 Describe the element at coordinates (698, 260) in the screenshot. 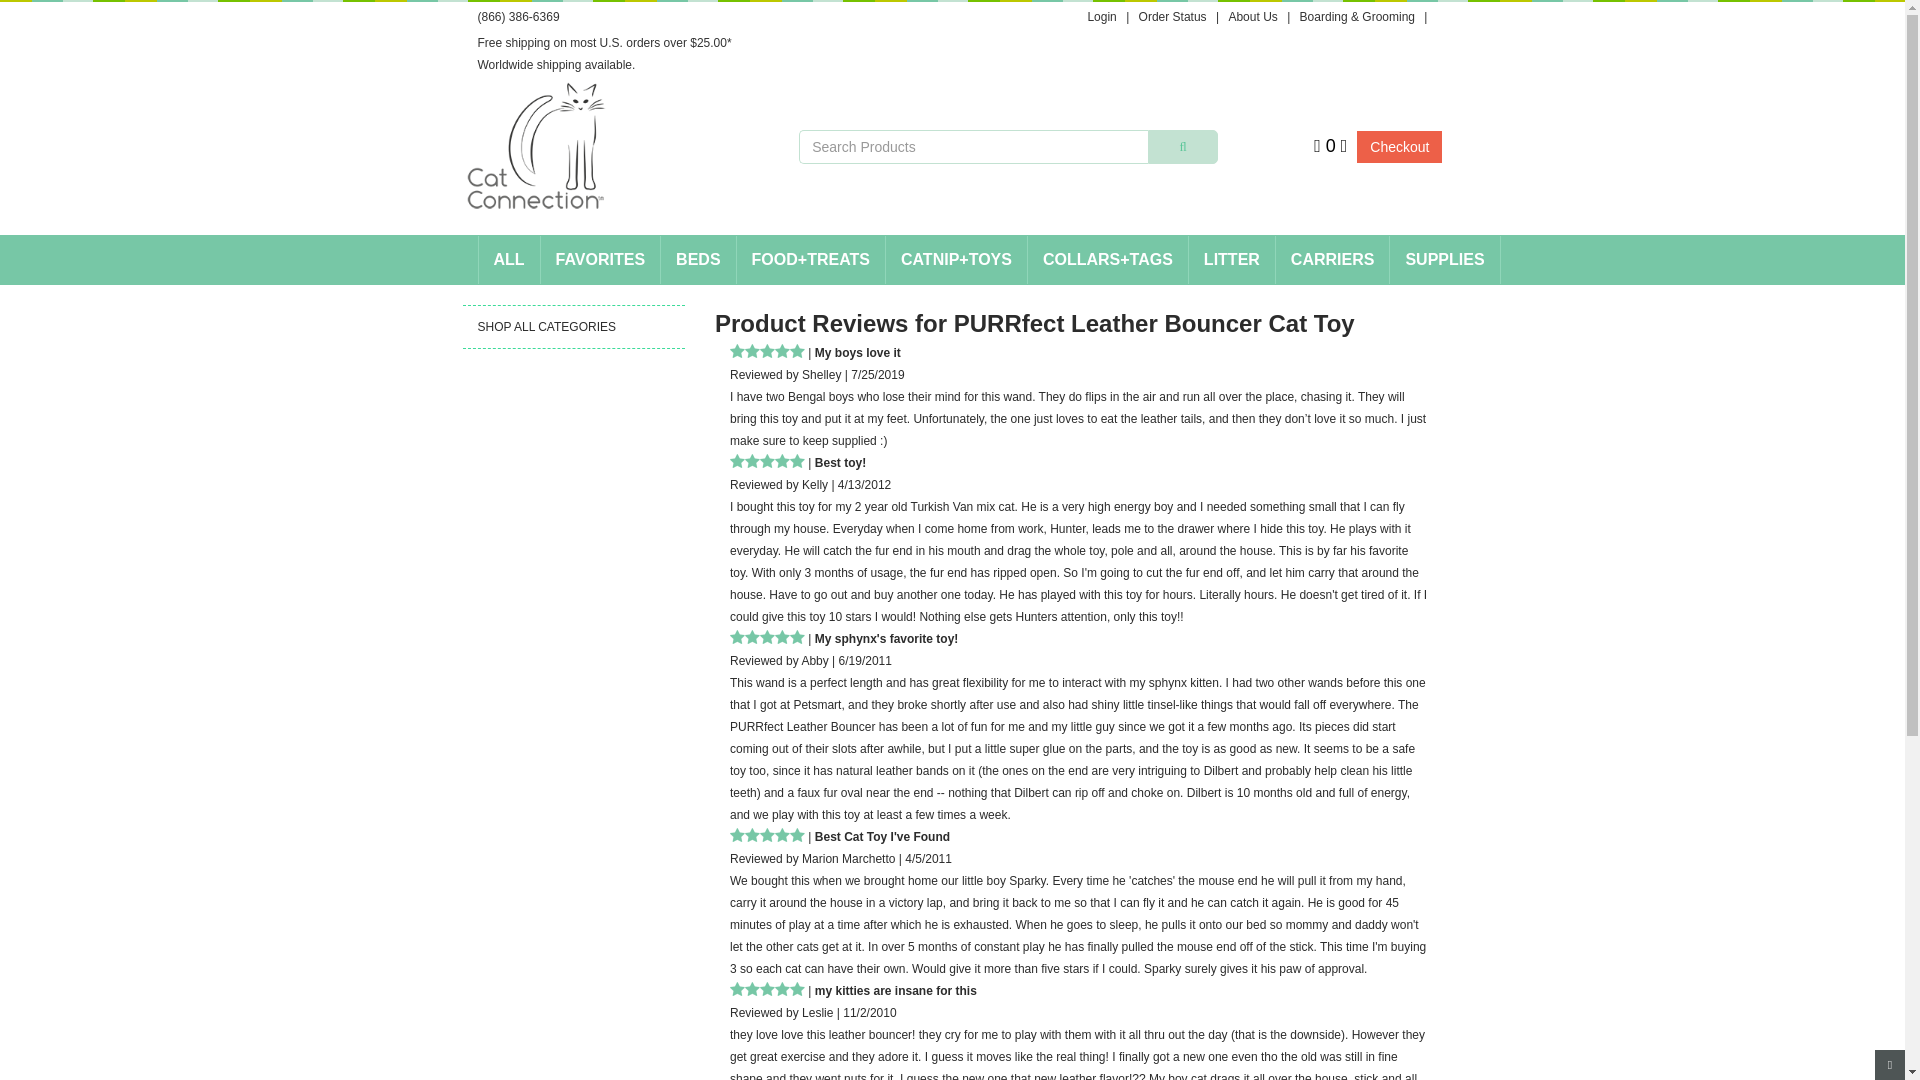

I see `BEDS` at that location.